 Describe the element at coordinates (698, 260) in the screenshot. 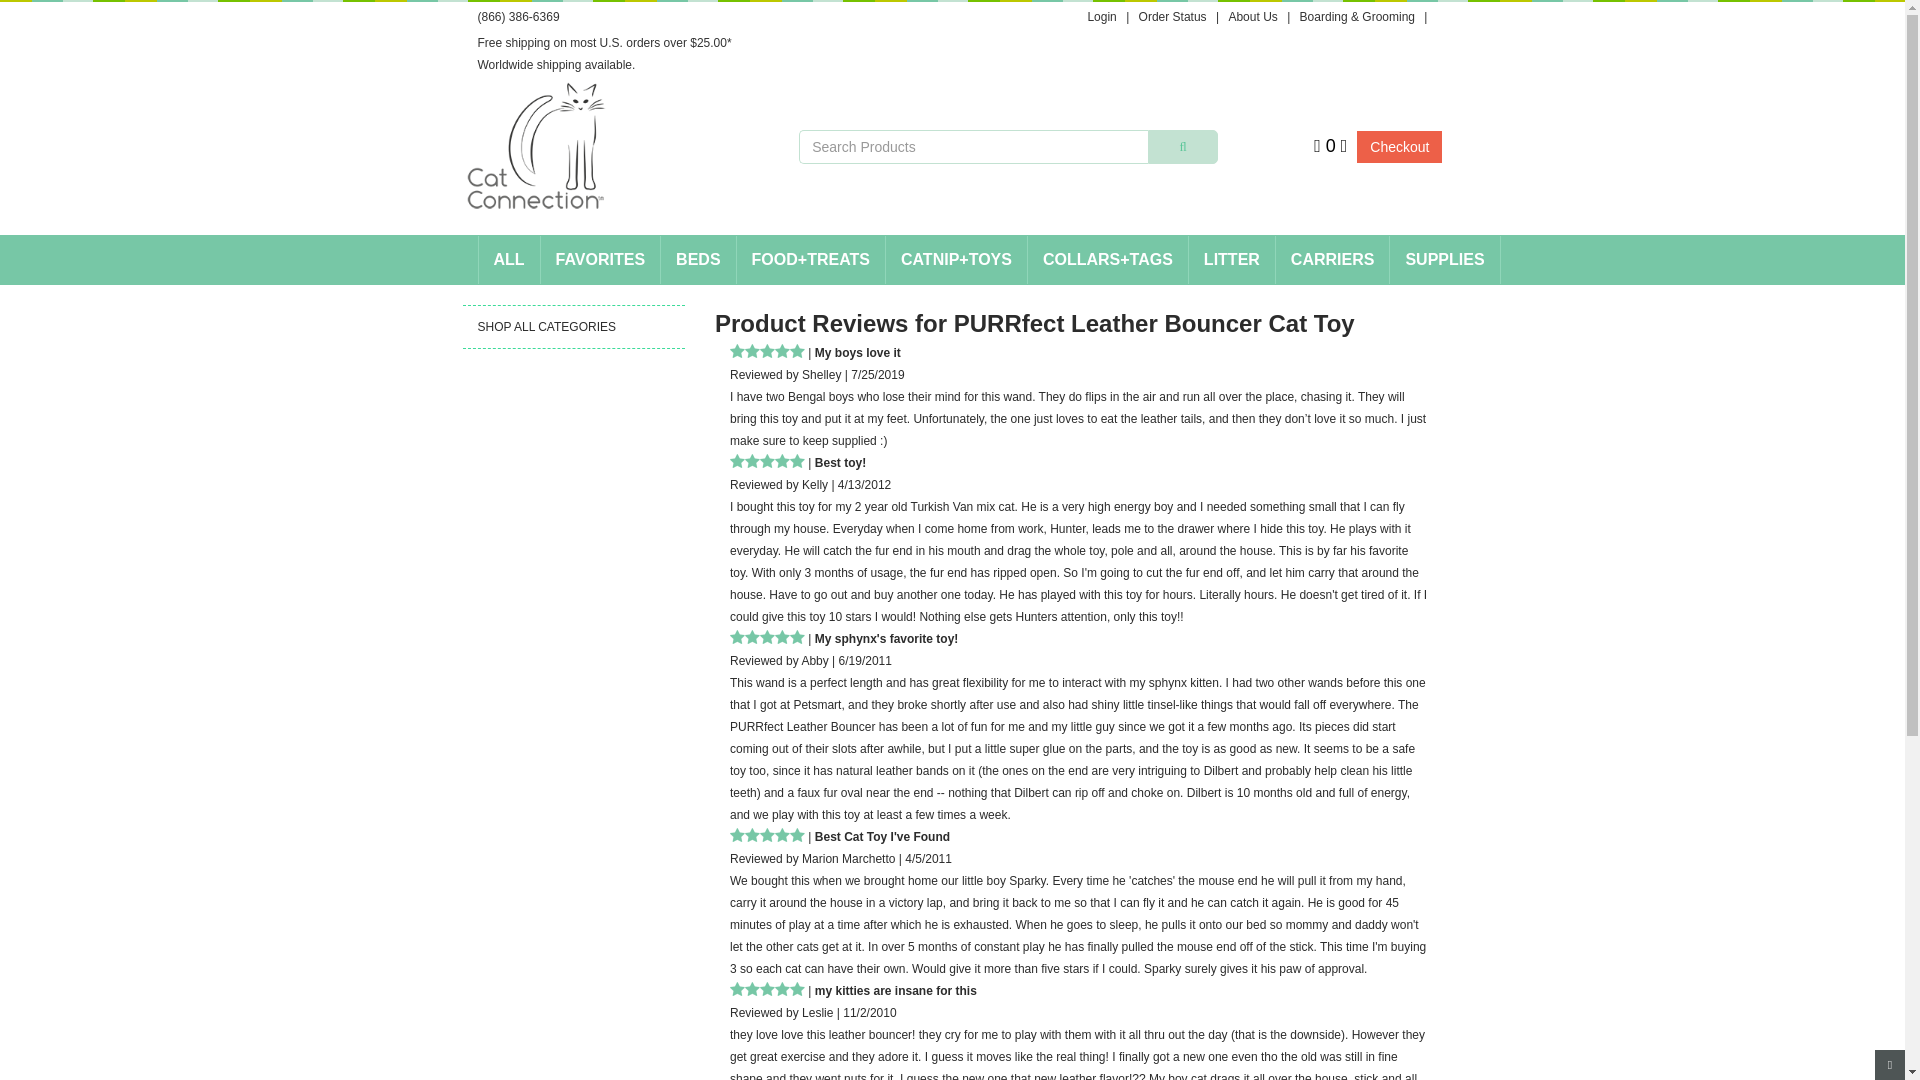

I see `BEDS` at that location.